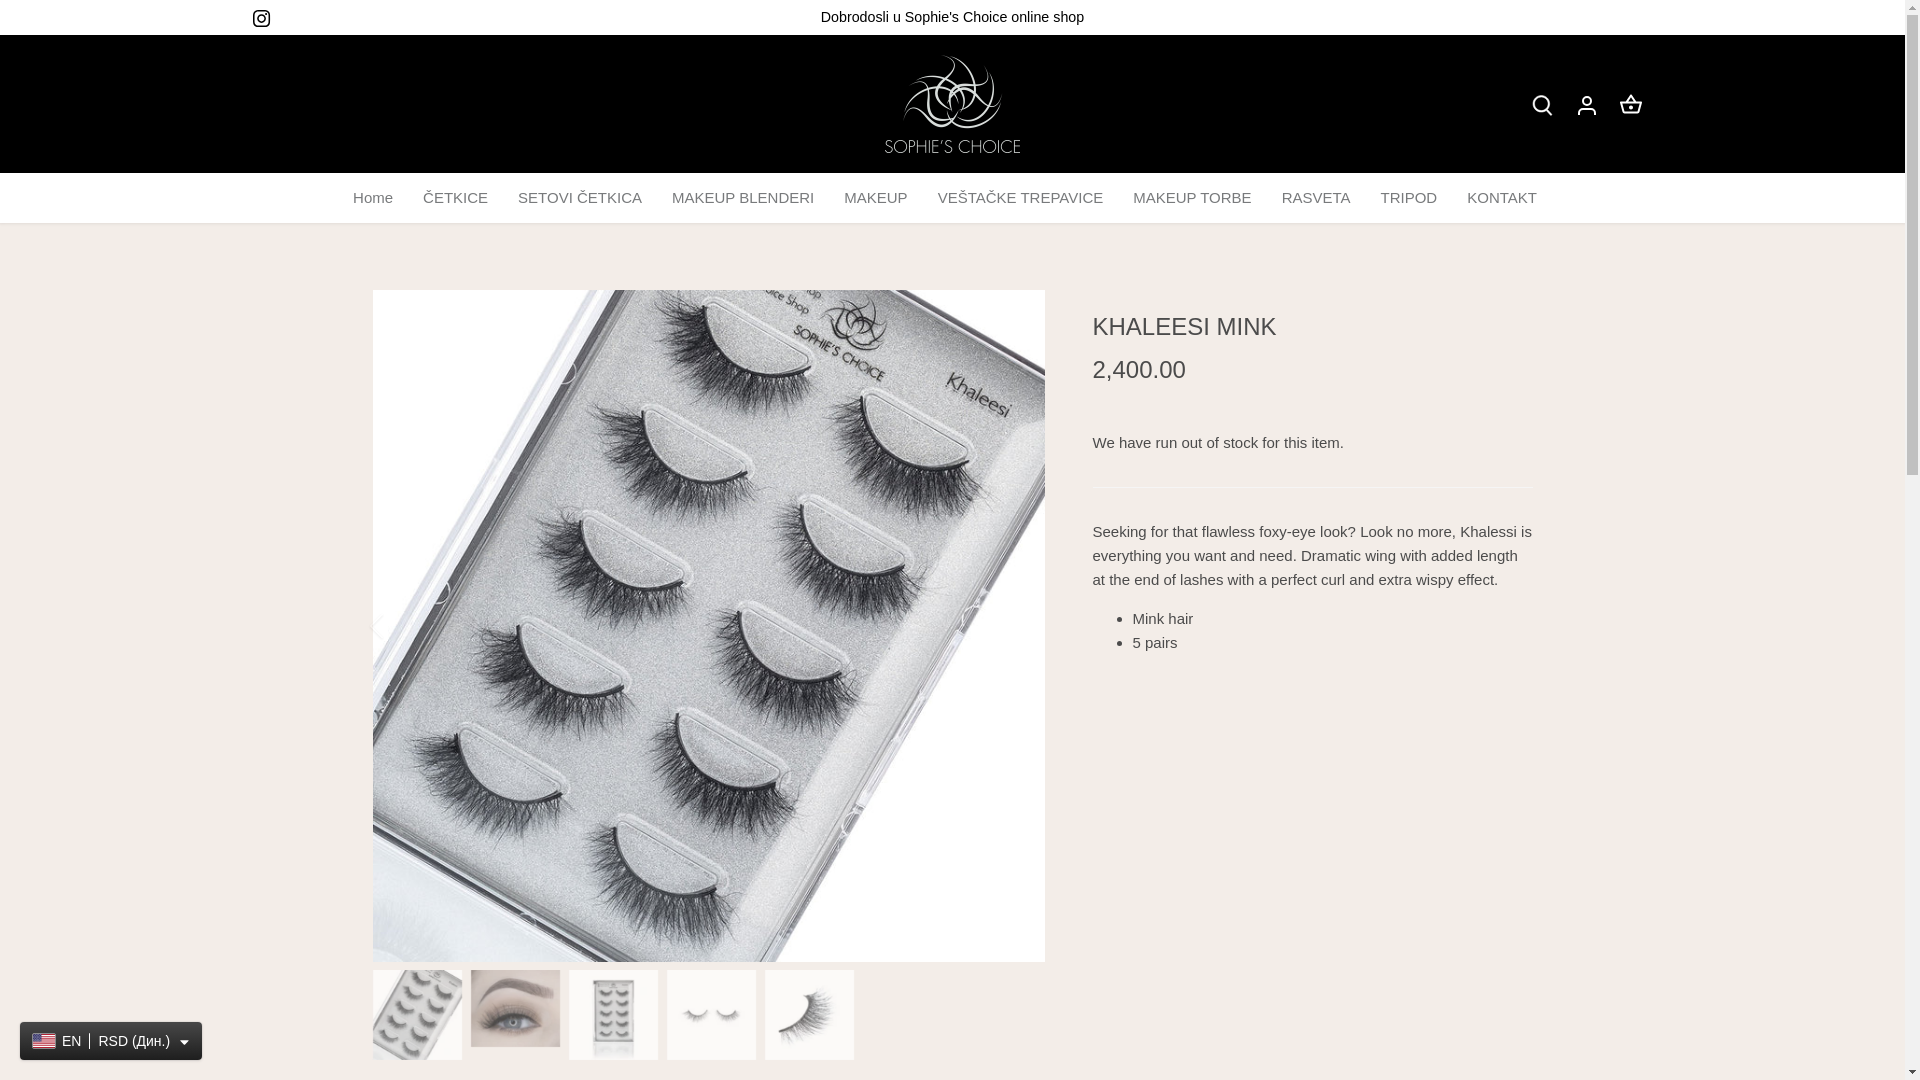 This screenshot has height=1080, width=1920. I want to click on Home, so click(380, 197).